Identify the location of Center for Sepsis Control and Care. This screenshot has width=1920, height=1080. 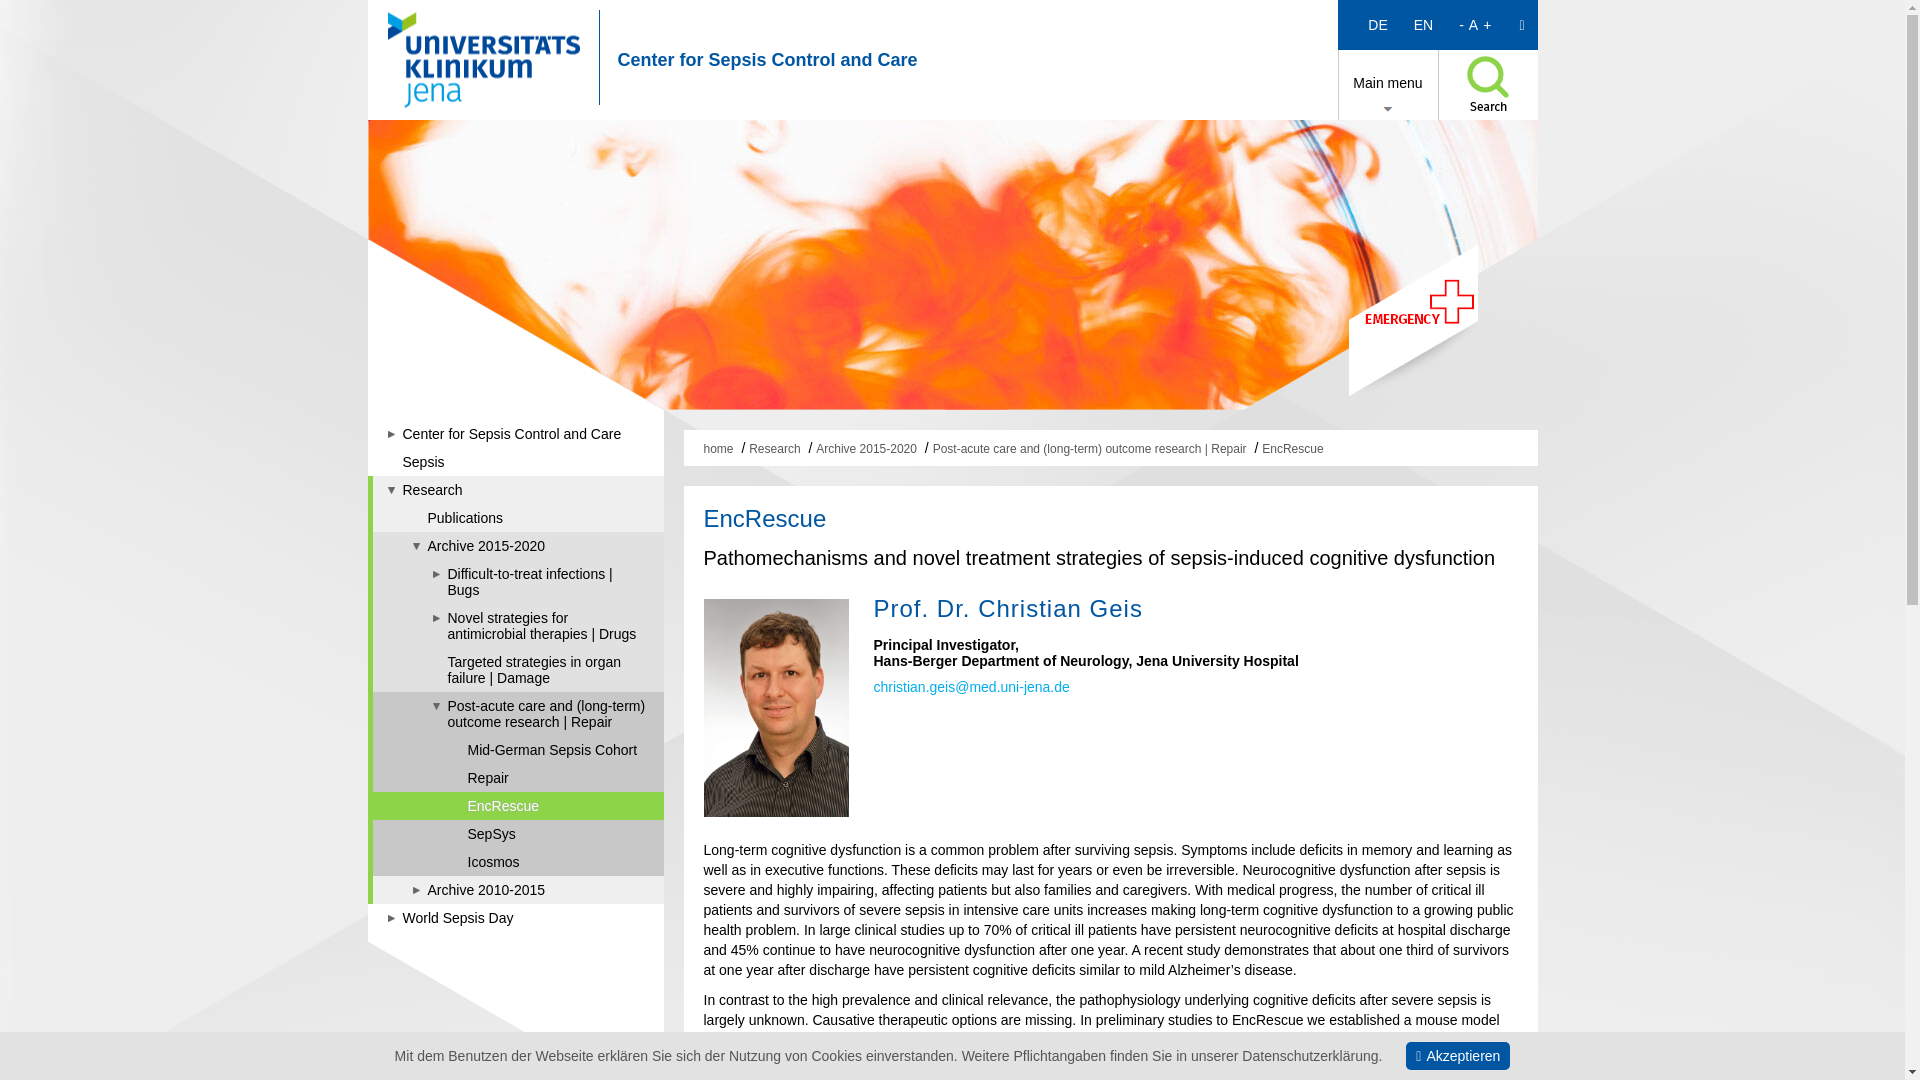
(768, 60).